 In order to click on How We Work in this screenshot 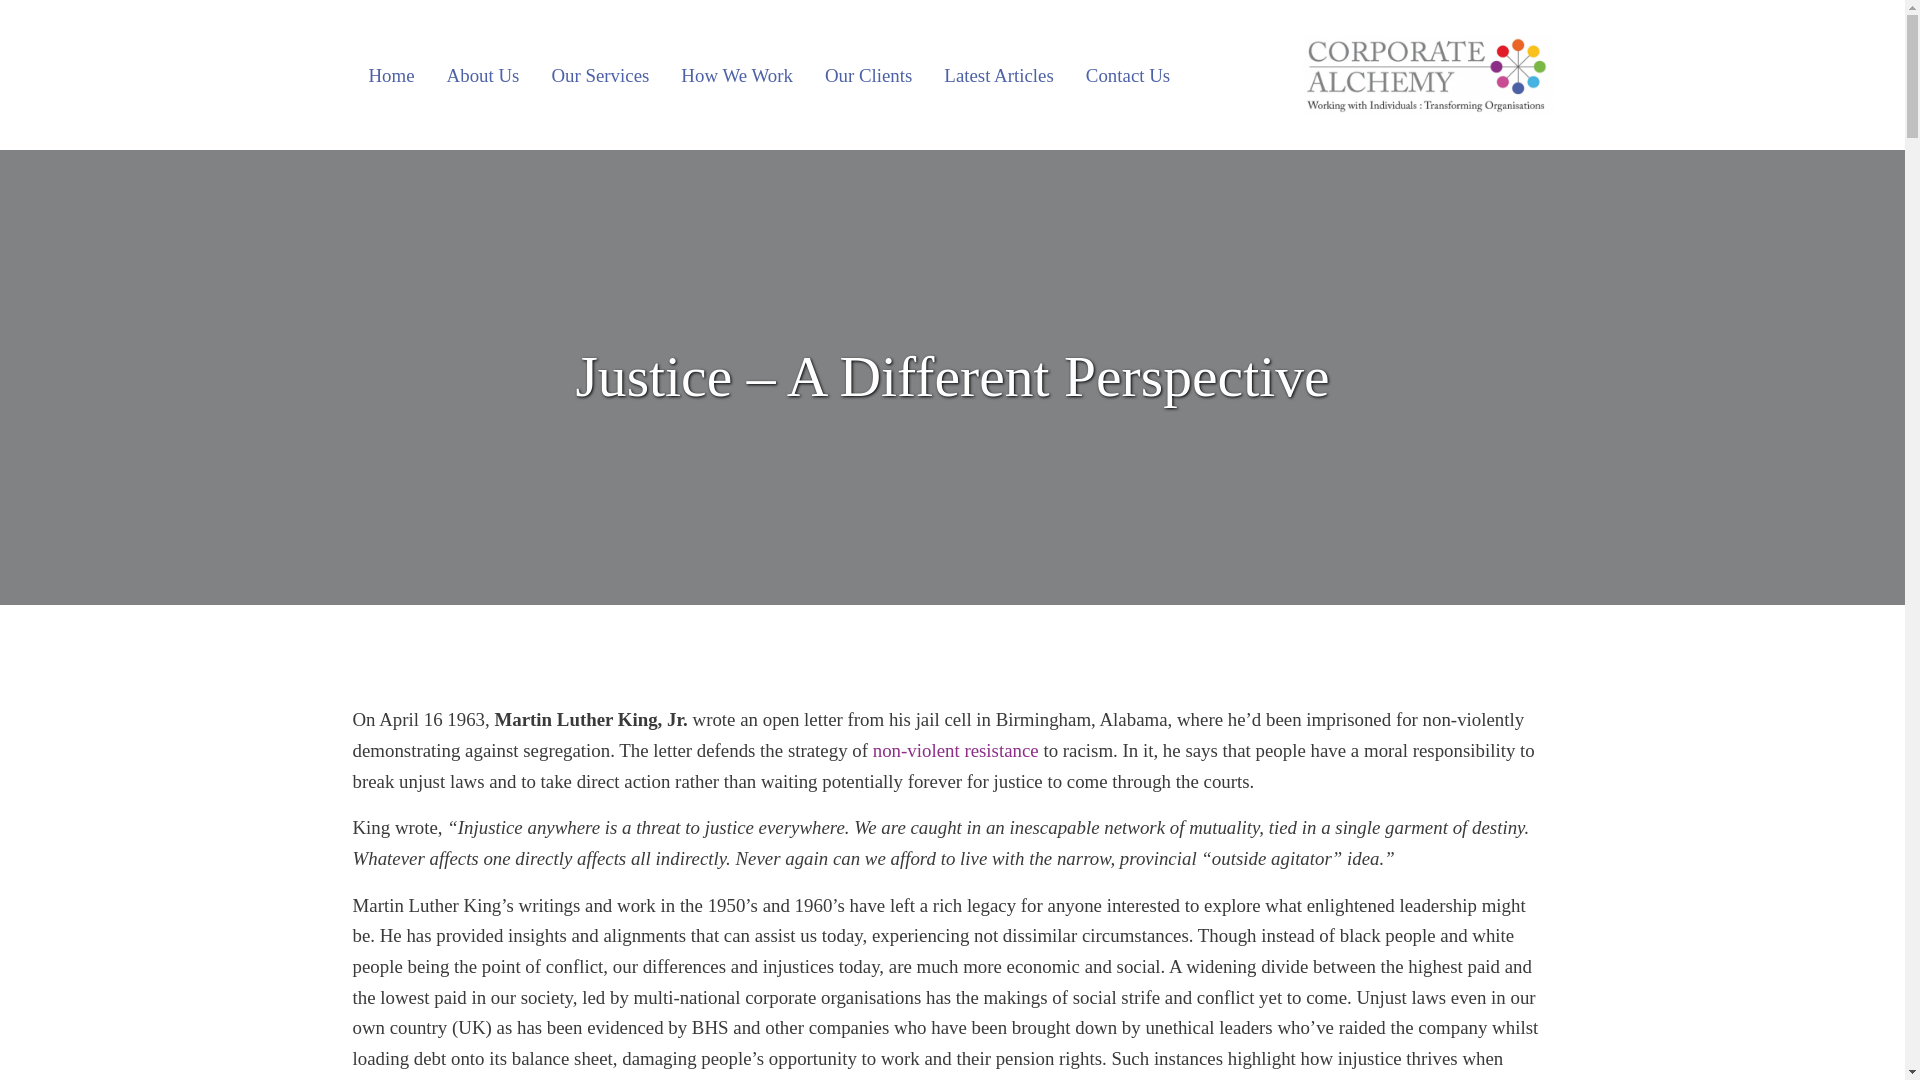, I will do `click(736, 74)`.